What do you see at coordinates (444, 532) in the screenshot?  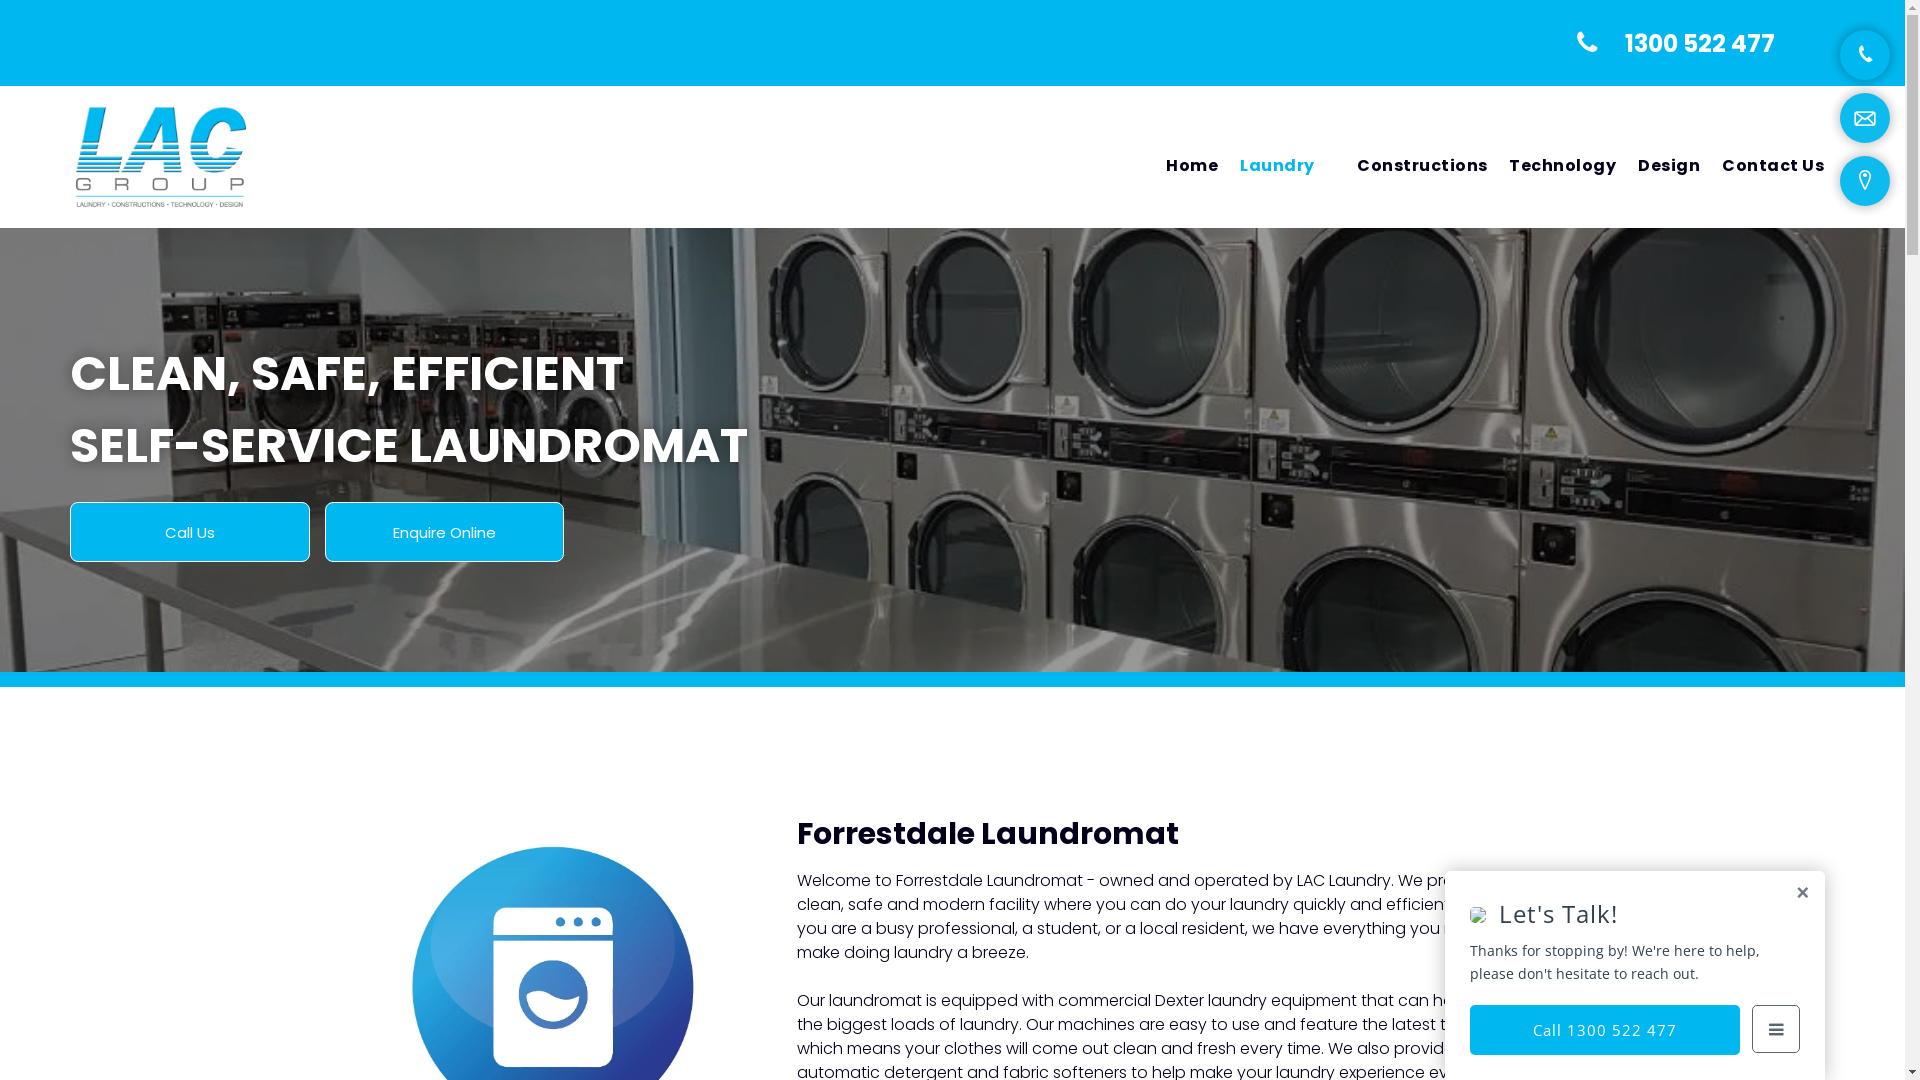 I see `Enquire Online` at bounding box center [444, 532].